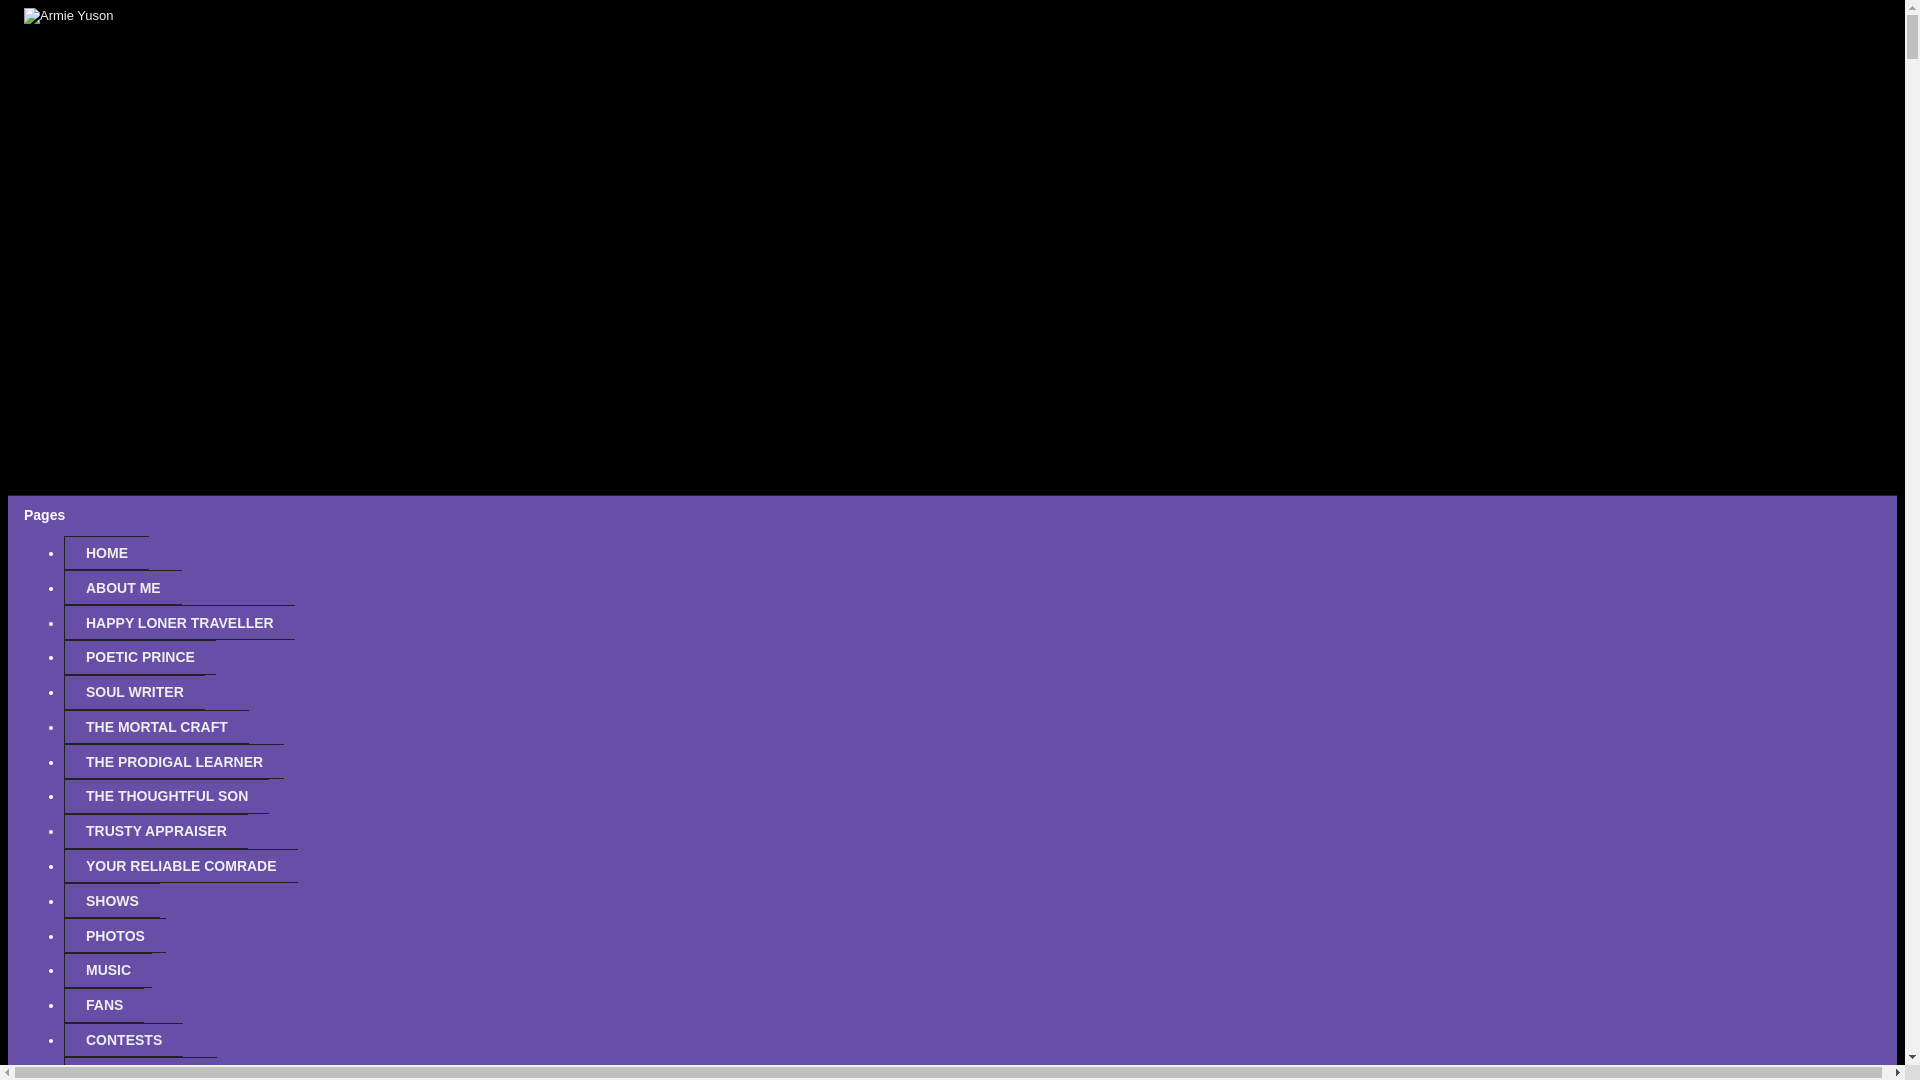  Describe the element at coordinates (134, 692) in the screenshot. I see `SOUL WRITER` at that location.